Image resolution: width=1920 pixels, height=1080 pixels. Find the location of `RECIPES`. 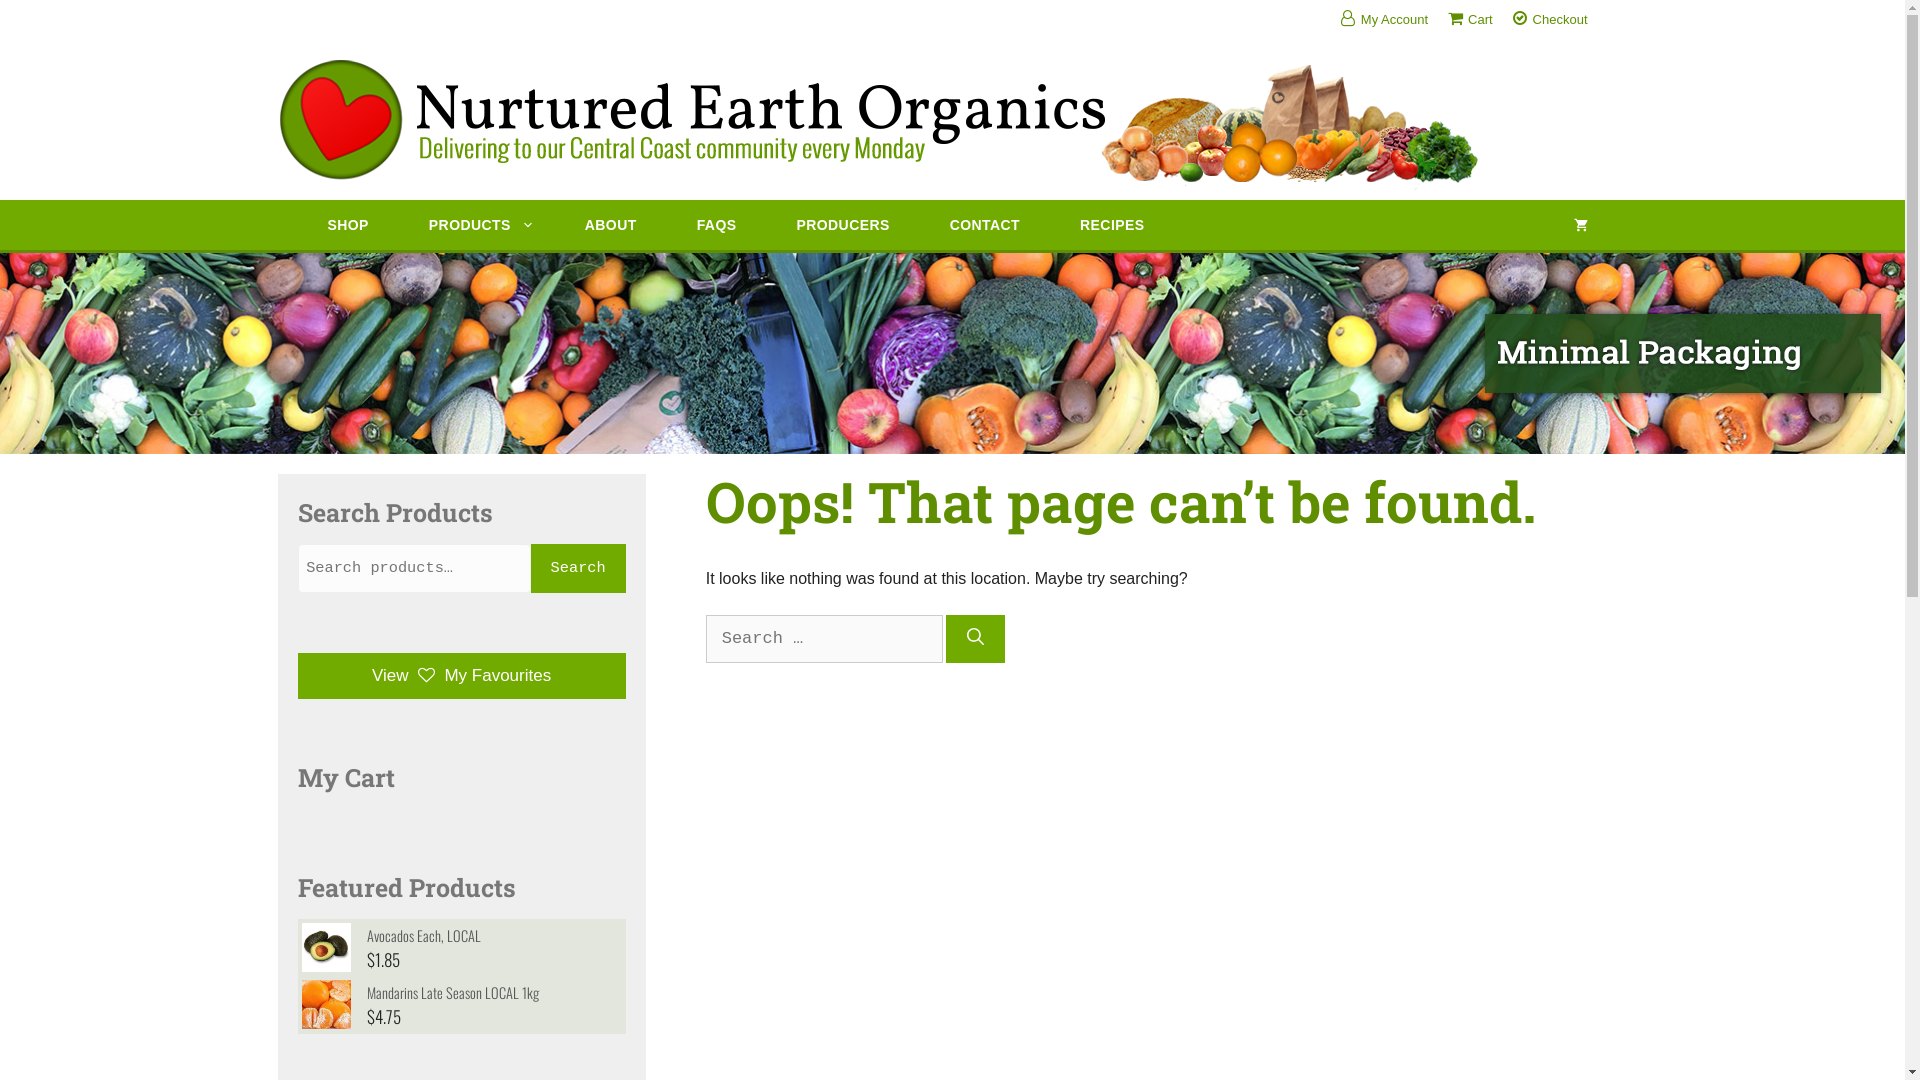

RECIPES is located at coordinates (1112, 225).